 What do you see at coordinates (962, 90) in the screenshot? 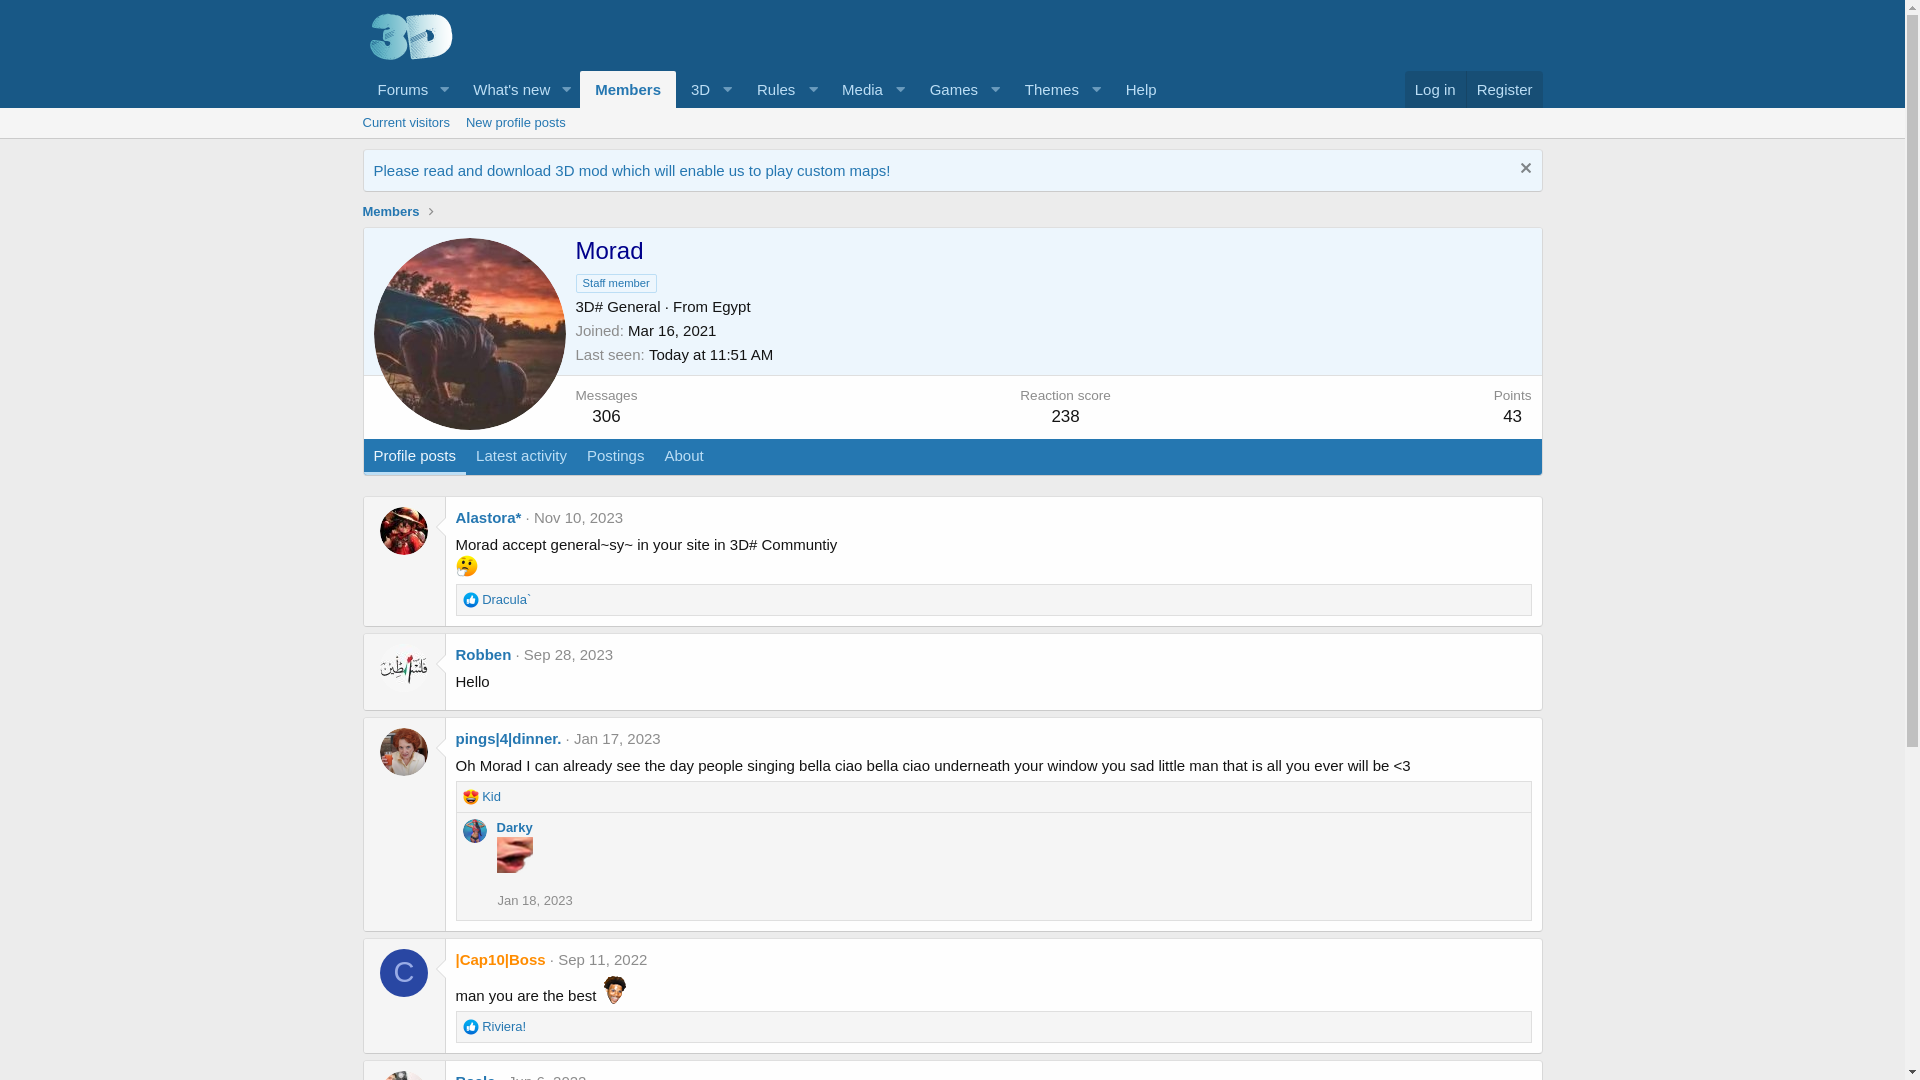
I see `Games` at bounding box center [962, 90].